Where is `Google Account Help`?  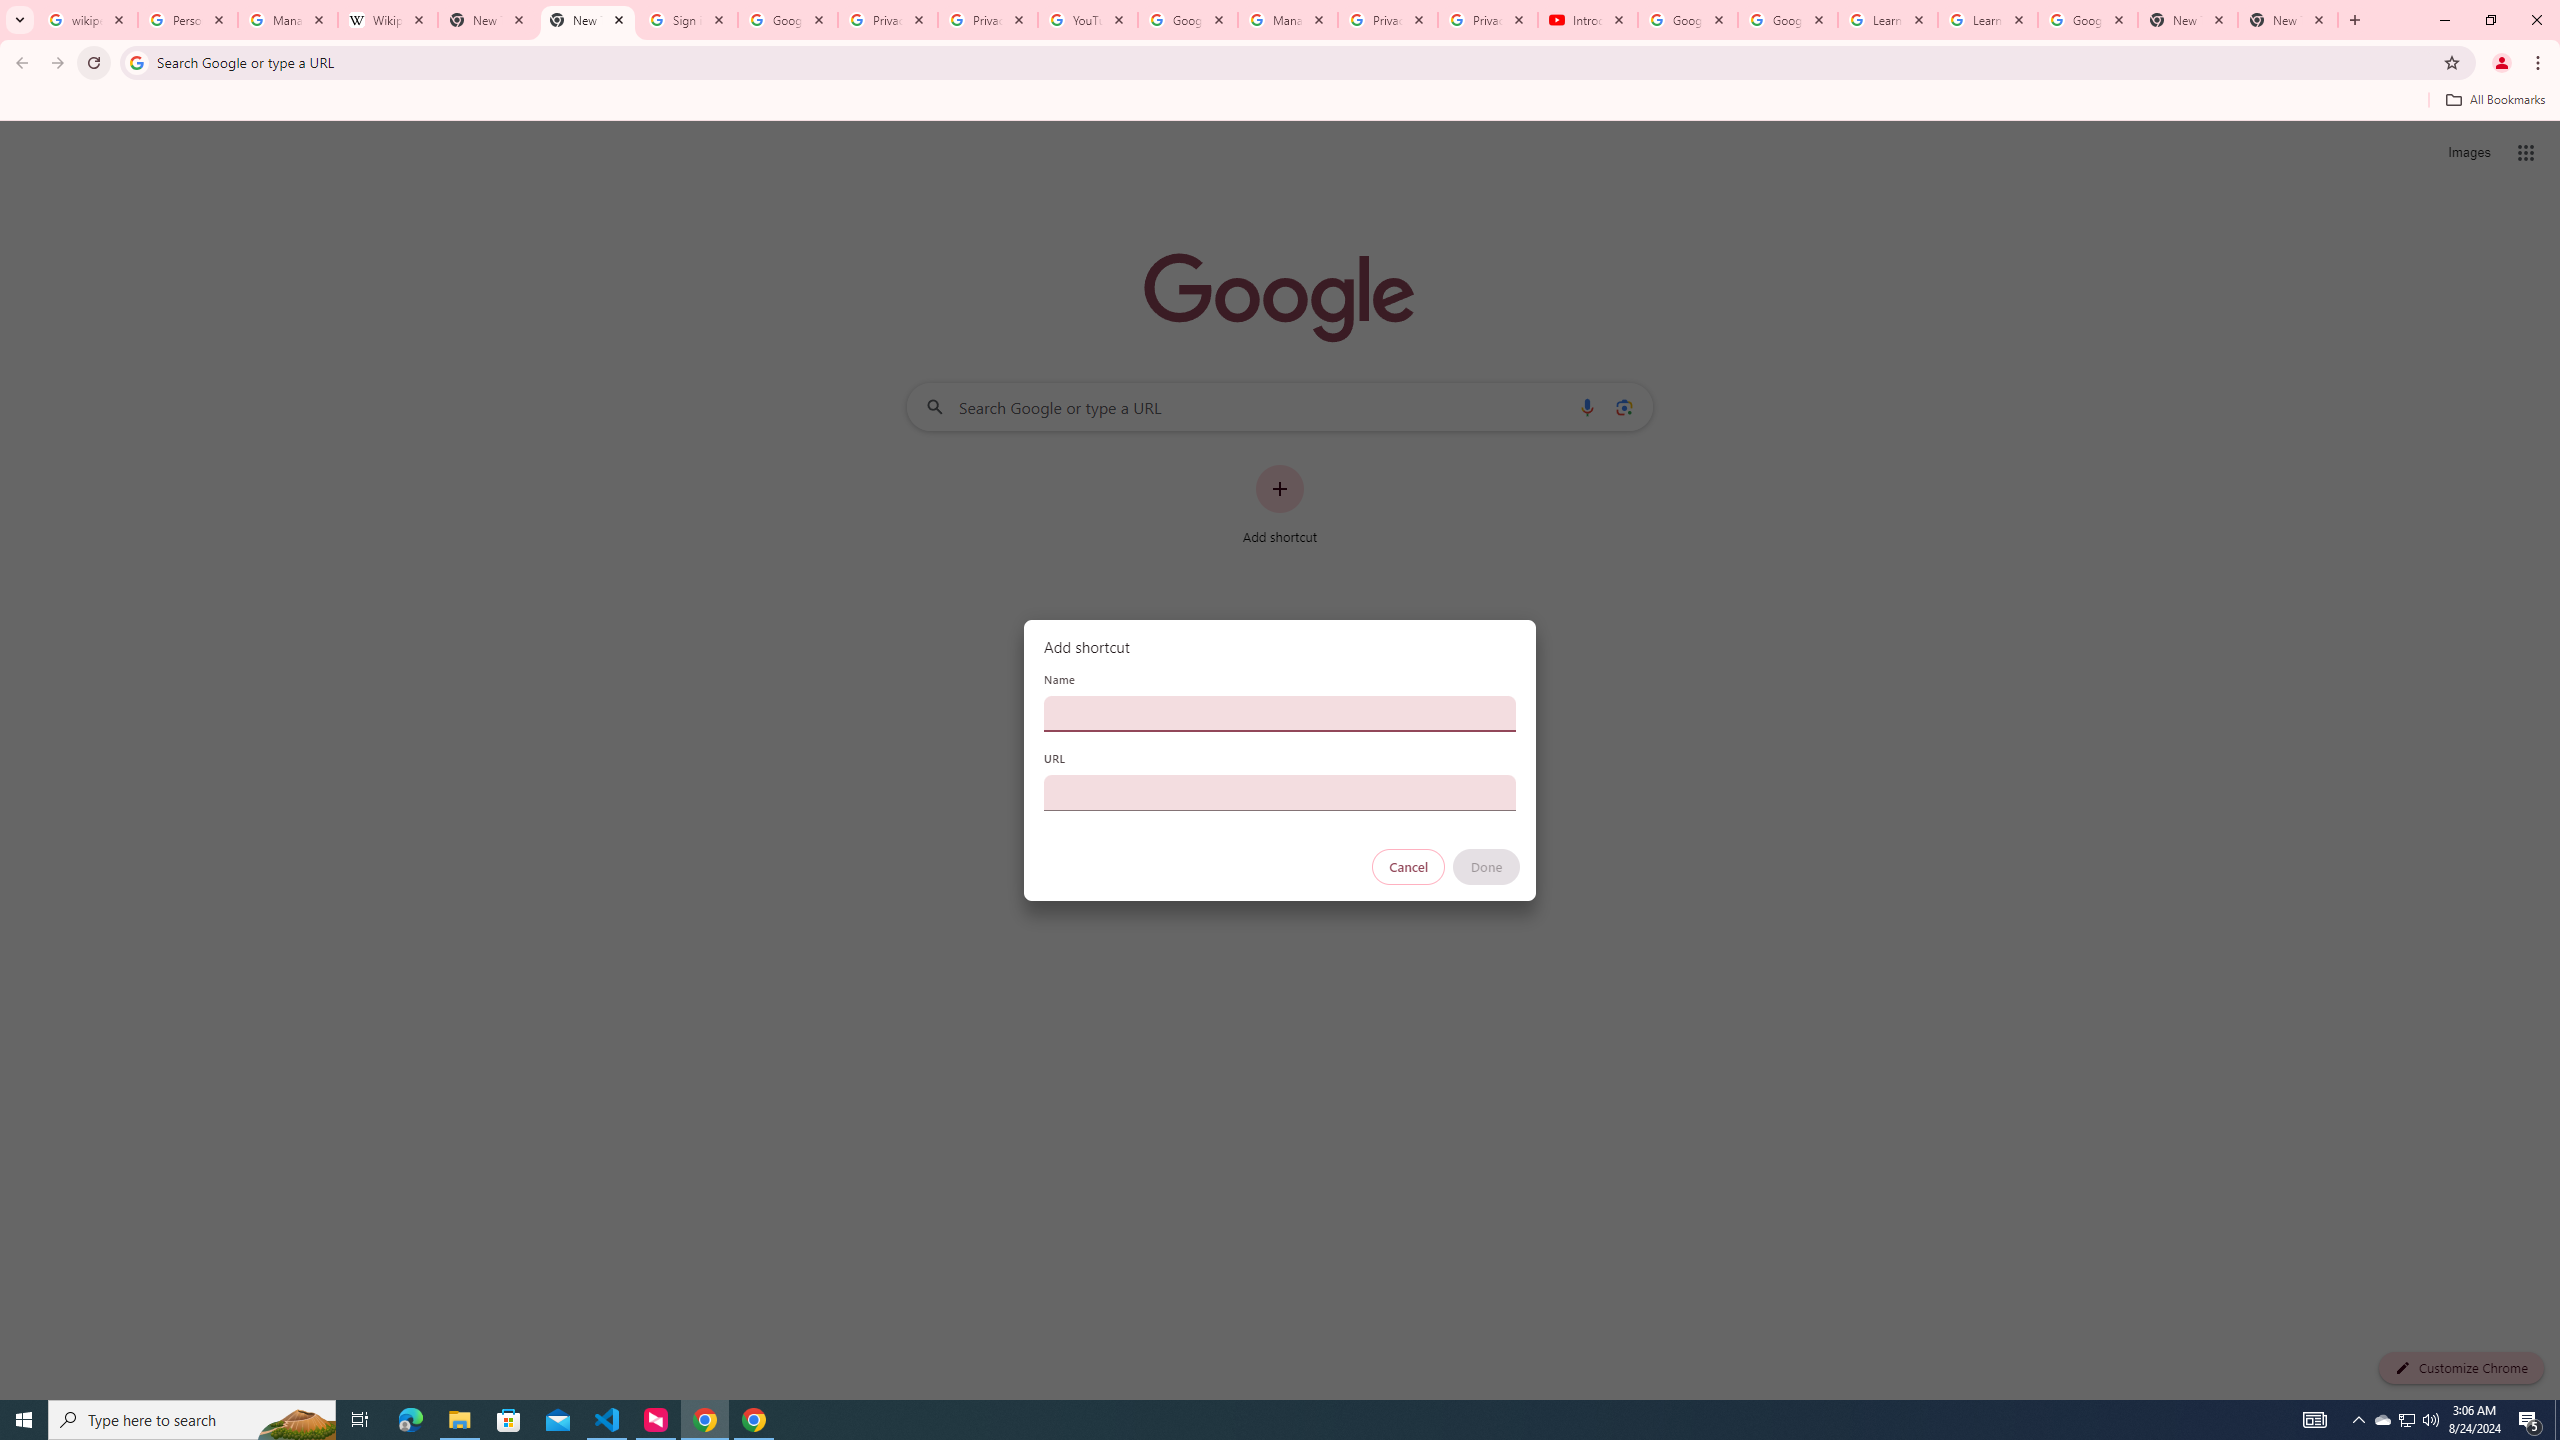
Google Account Help is located at coordinates (1686, 20).